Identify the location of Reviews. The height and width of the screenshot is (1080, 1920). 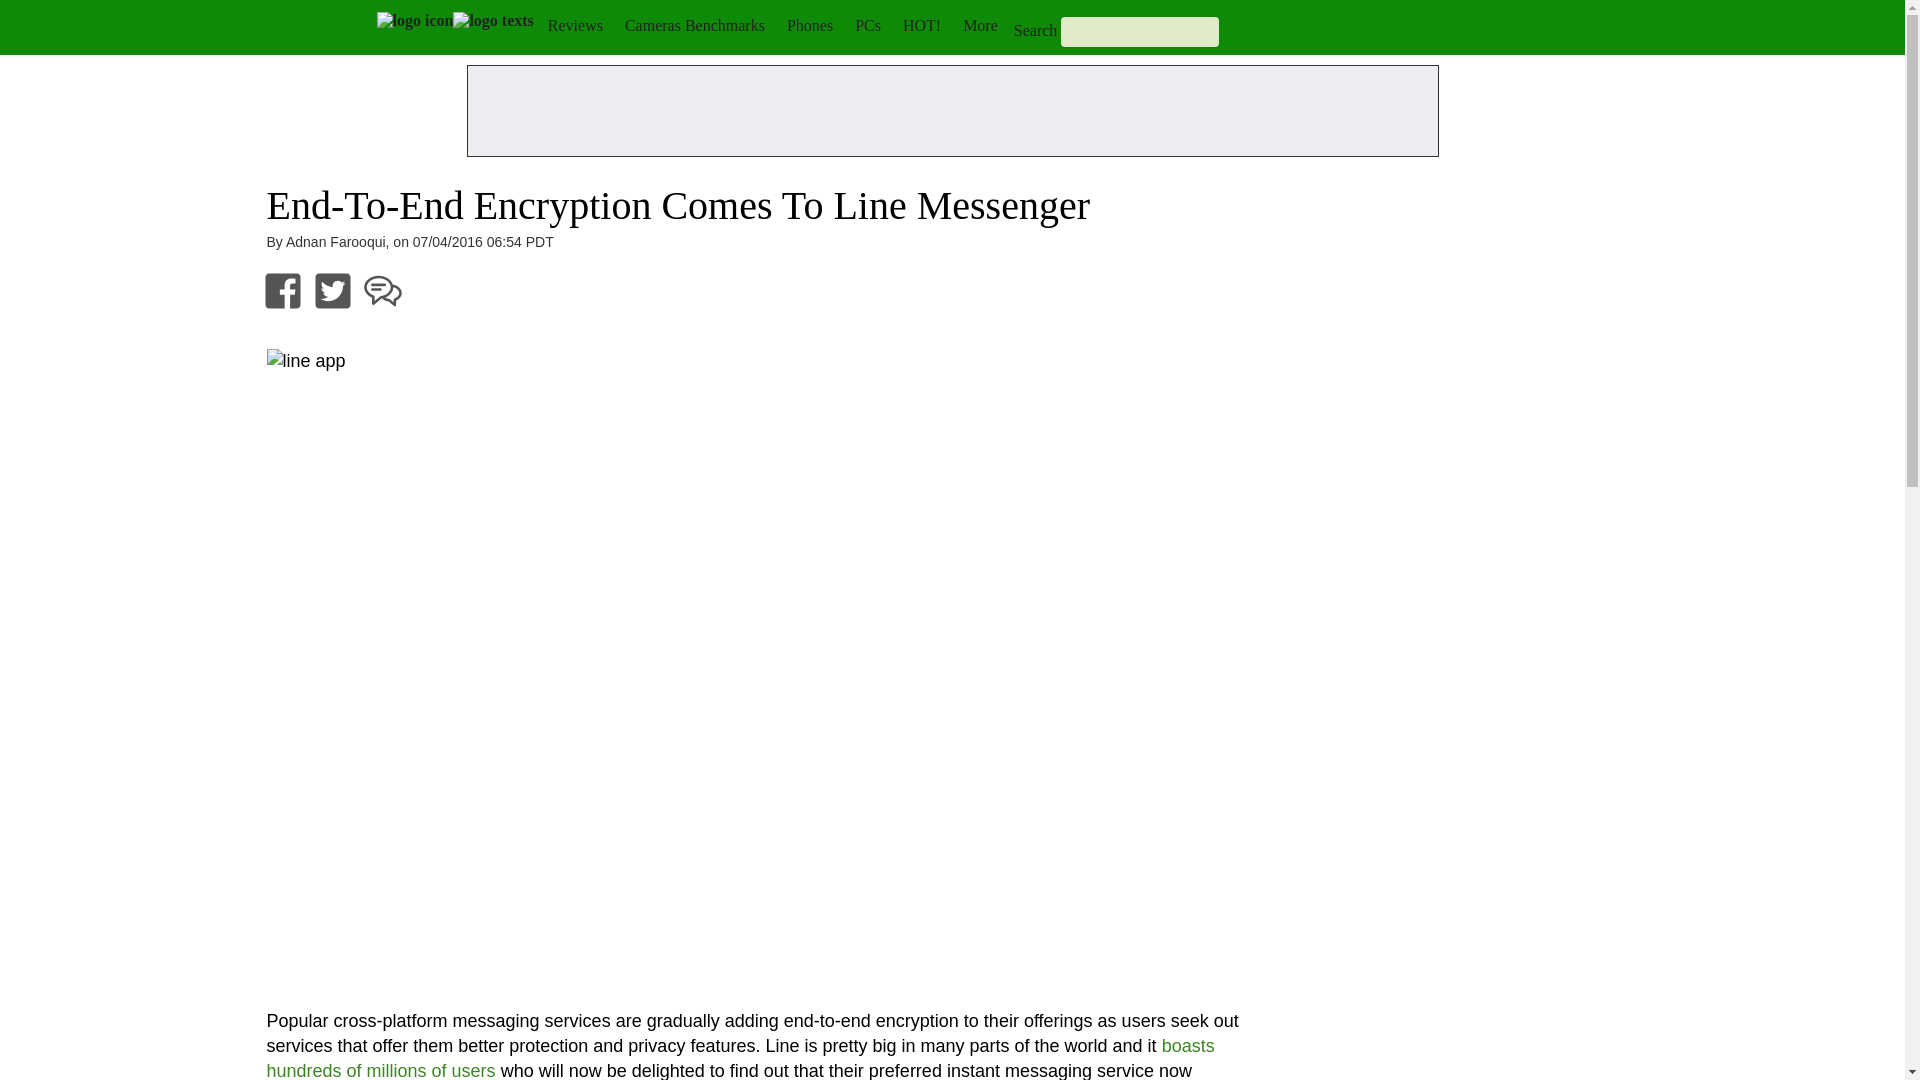
(574, 25).